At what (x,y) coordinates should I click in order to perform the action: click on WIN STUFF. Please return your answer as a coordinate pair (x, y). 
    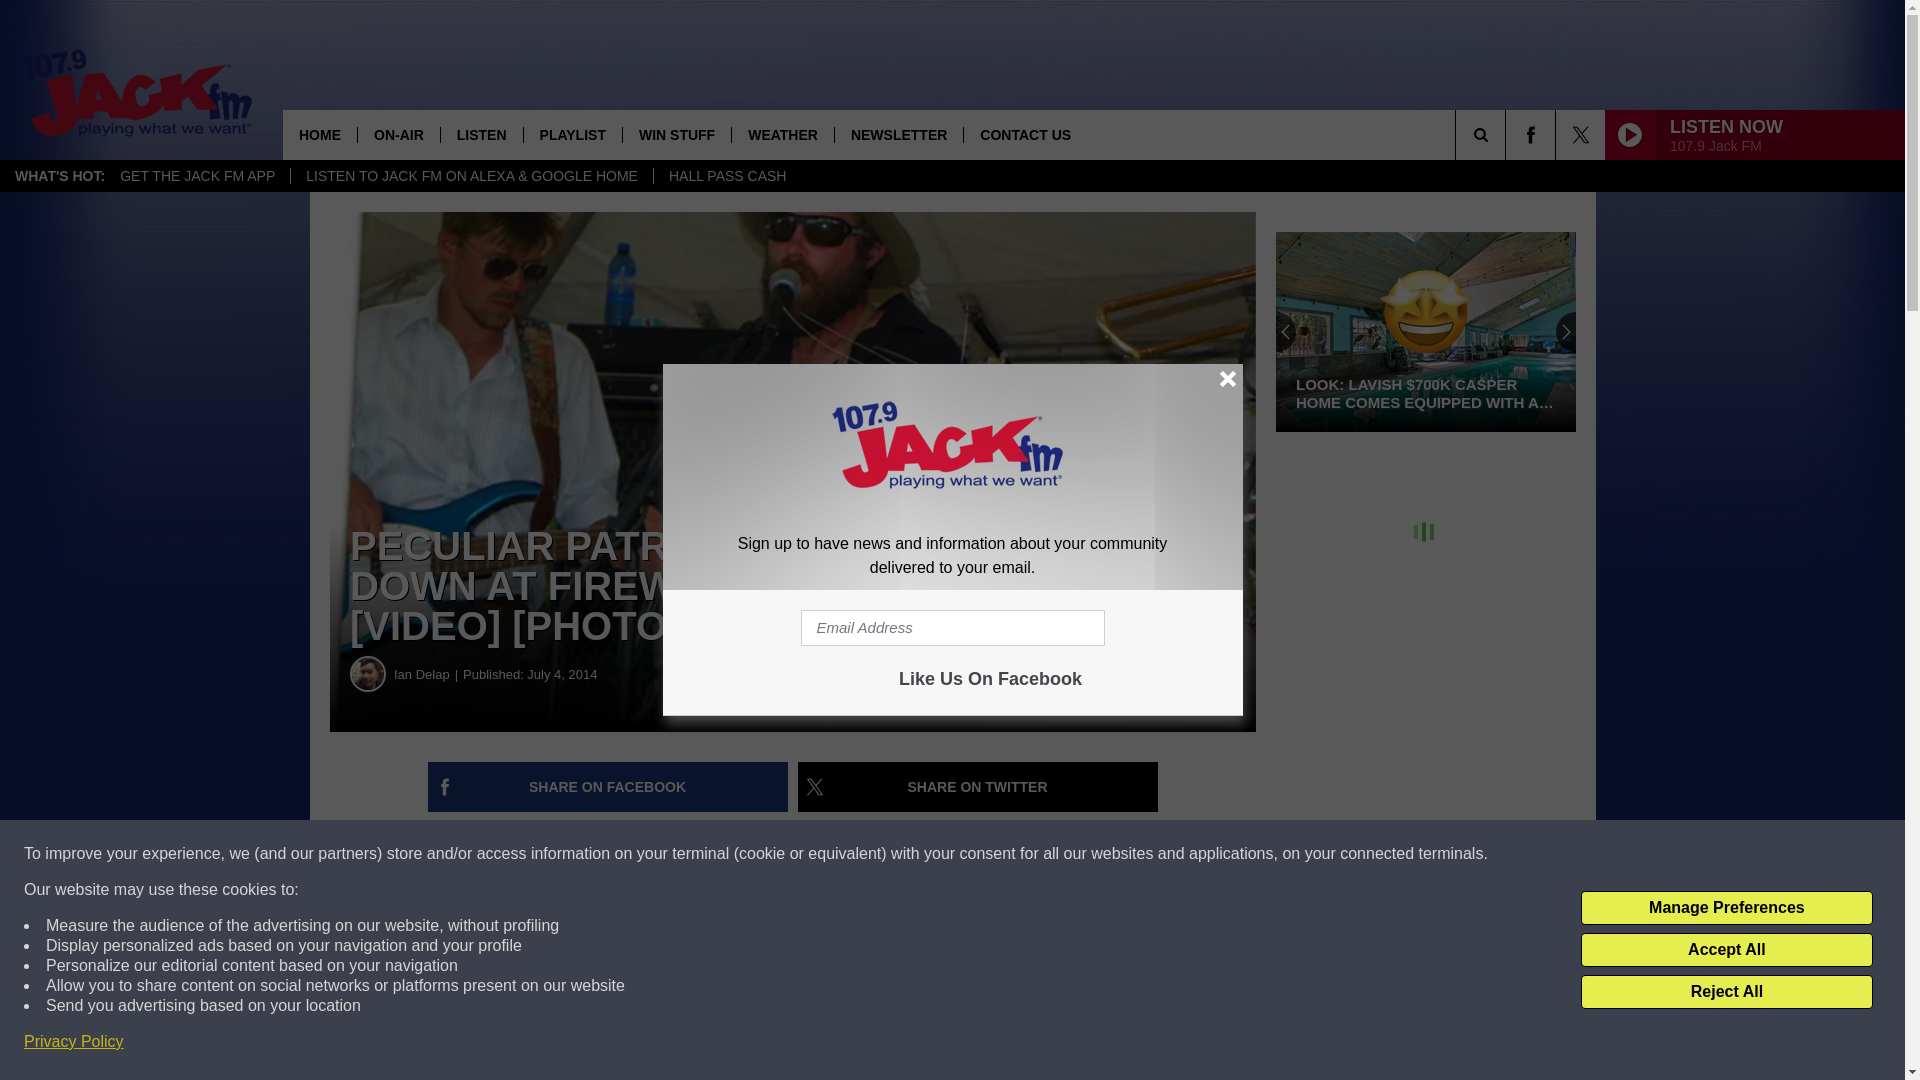
    Looking at the image, I should click on (676, 134).